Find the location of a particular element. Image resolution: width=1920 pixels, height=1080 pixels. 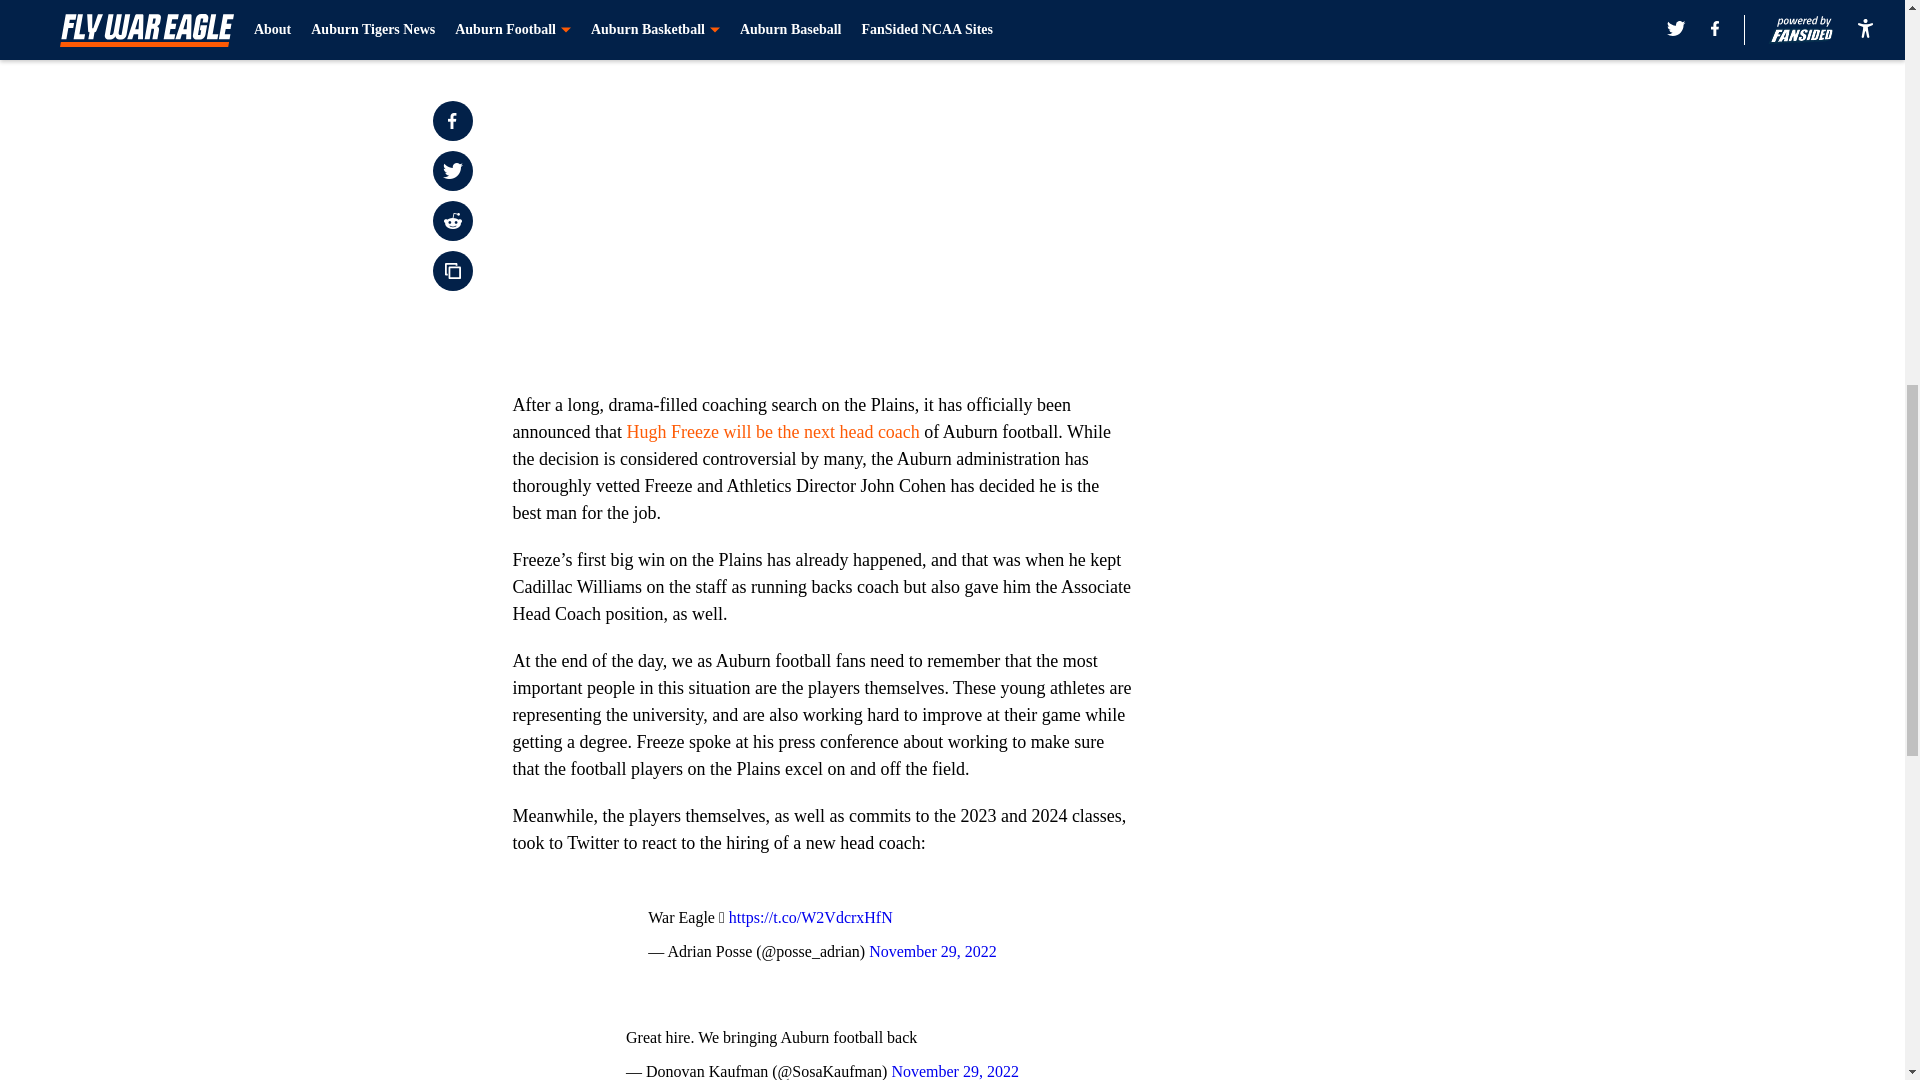

November 29, 2022 is located at coordinates (954, 1071).